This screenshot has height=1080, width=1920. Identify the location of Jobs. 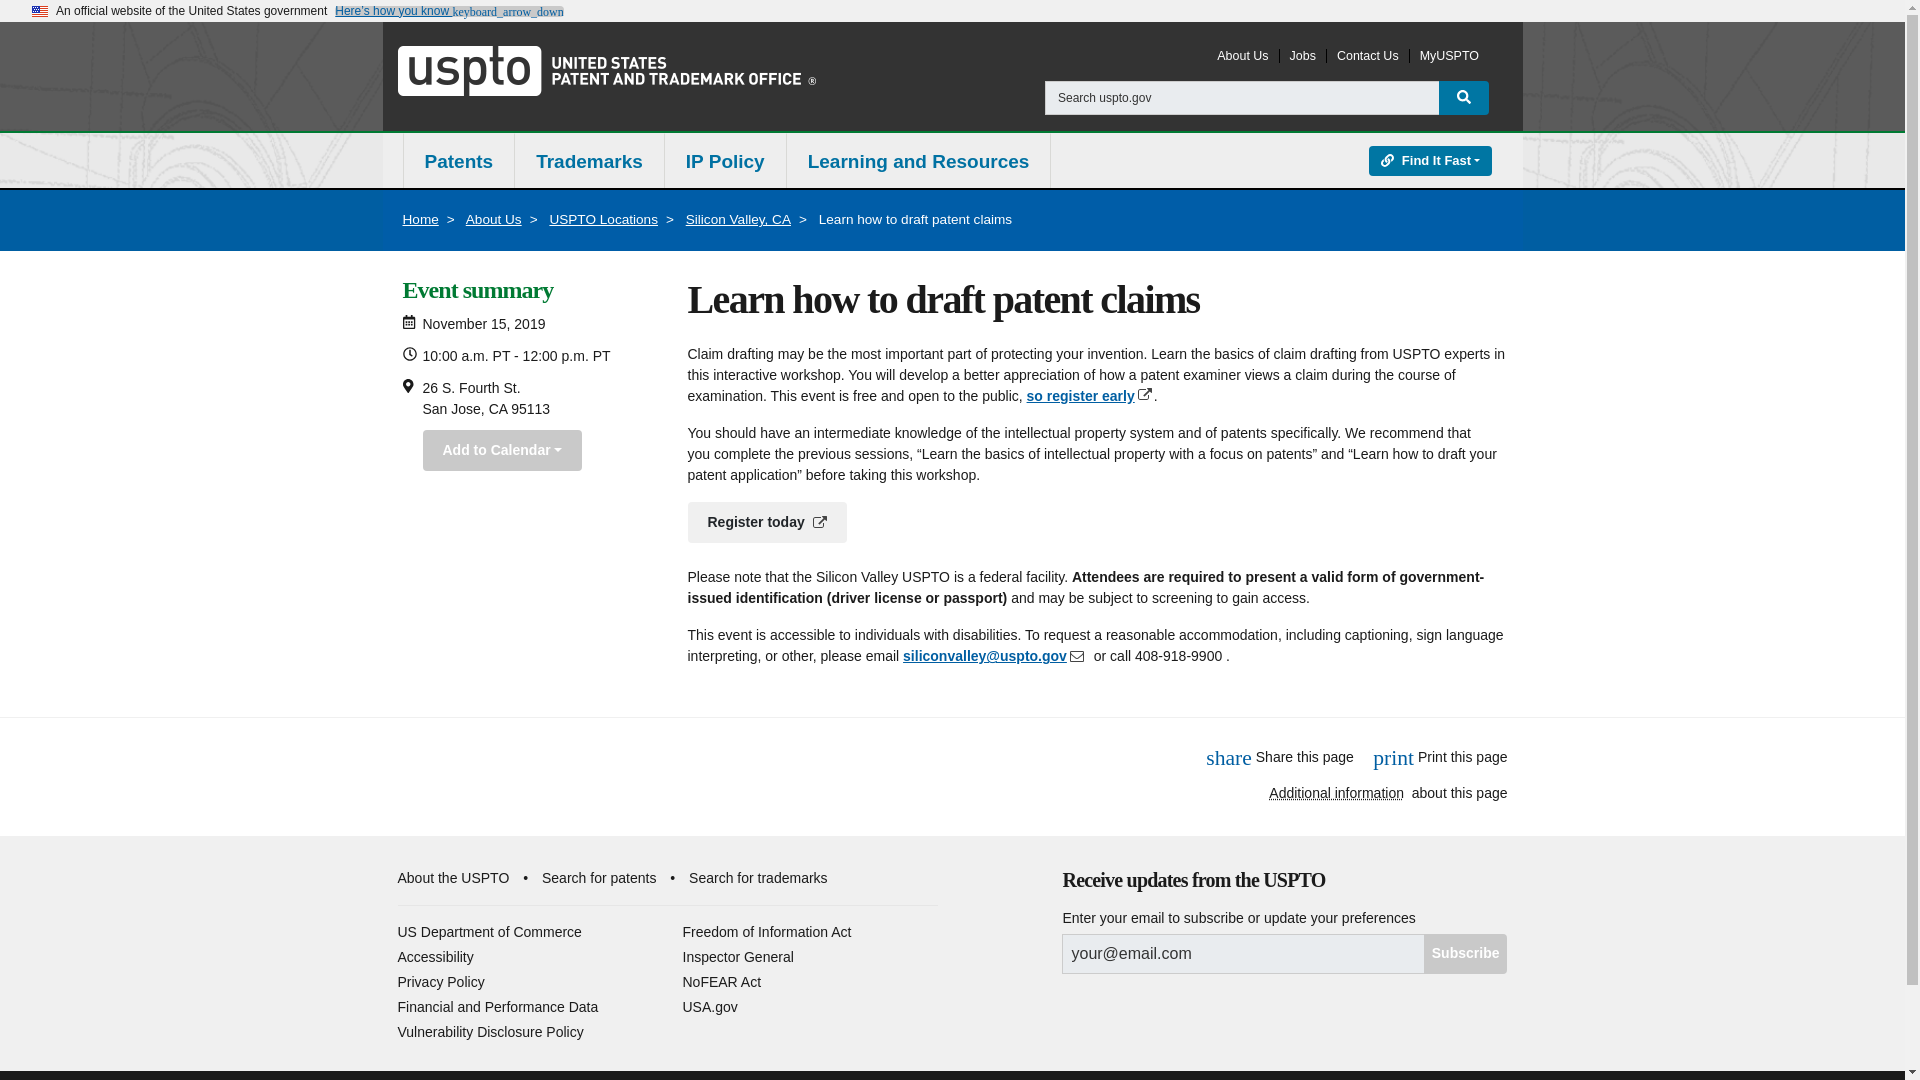
(1302, 55).